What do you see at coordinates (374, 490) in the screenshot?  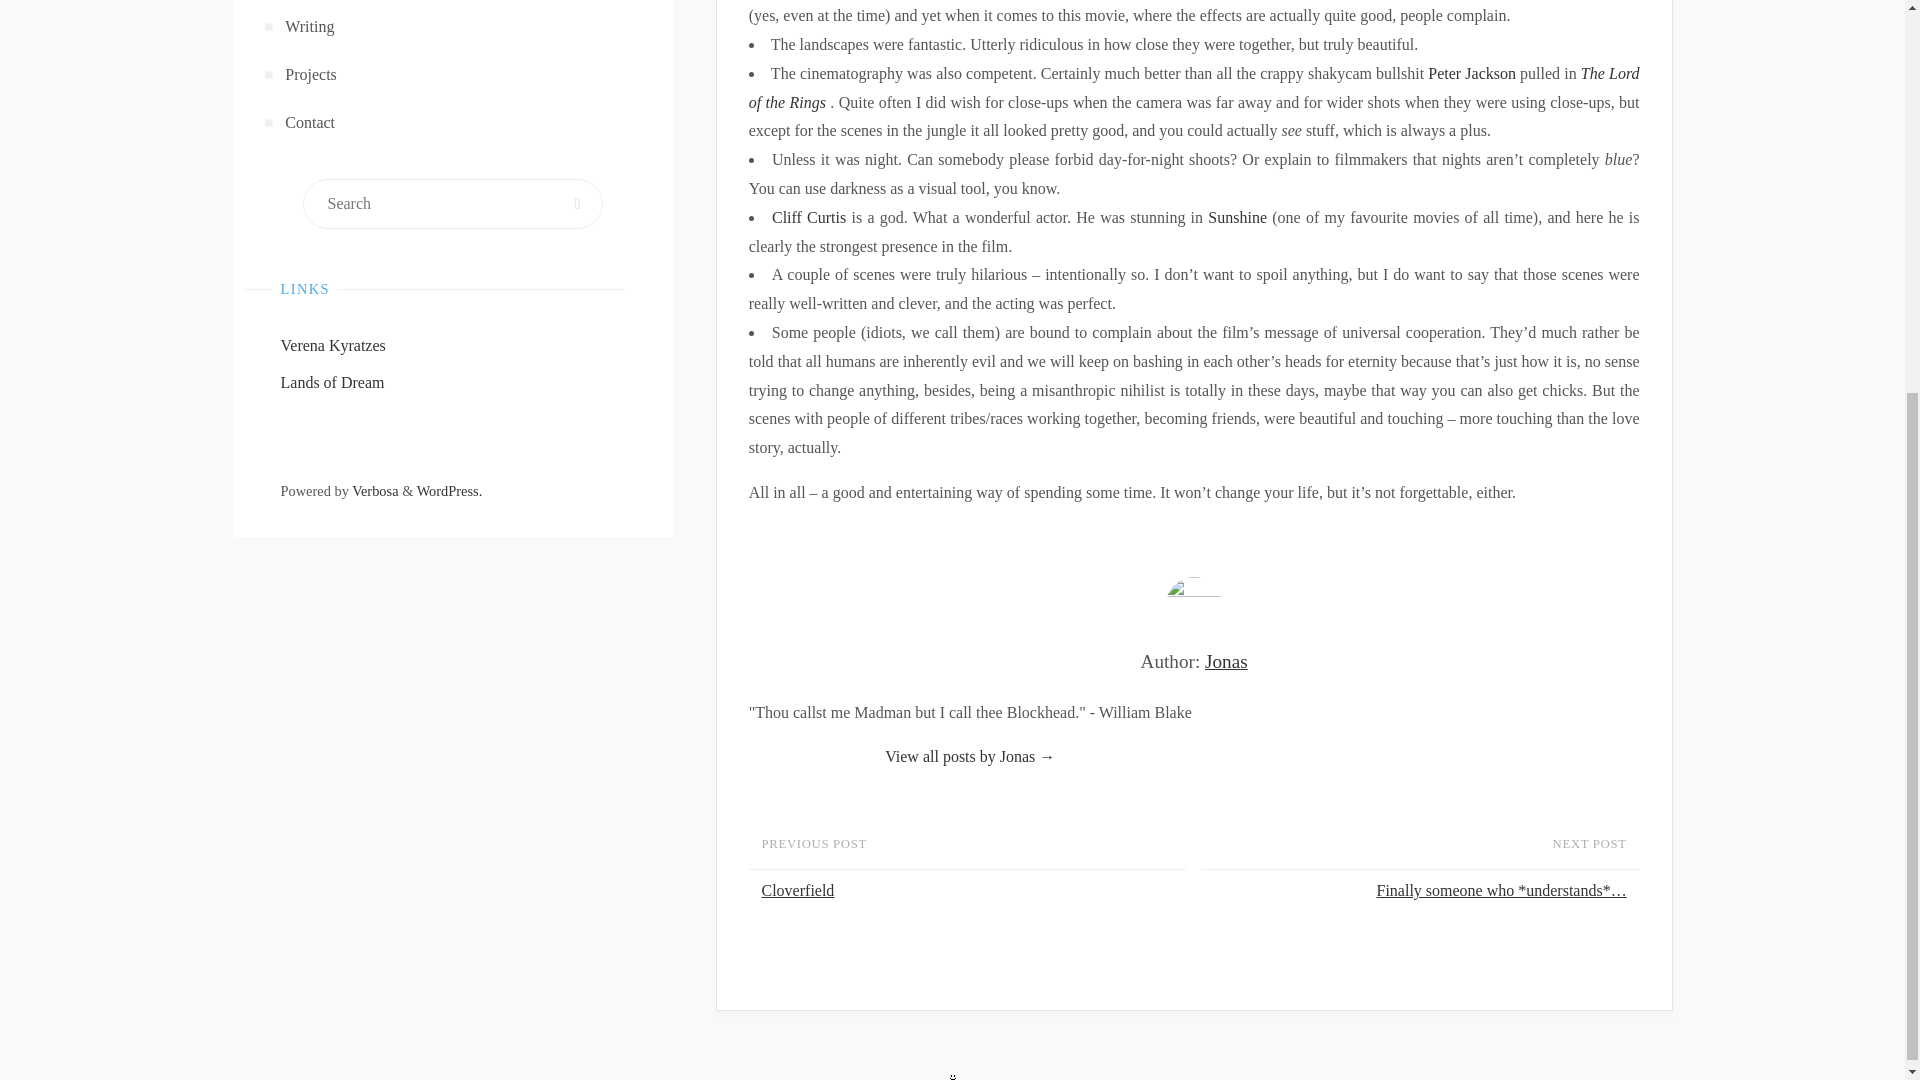 I see `Verbosa` at bounding box center [374, 490].